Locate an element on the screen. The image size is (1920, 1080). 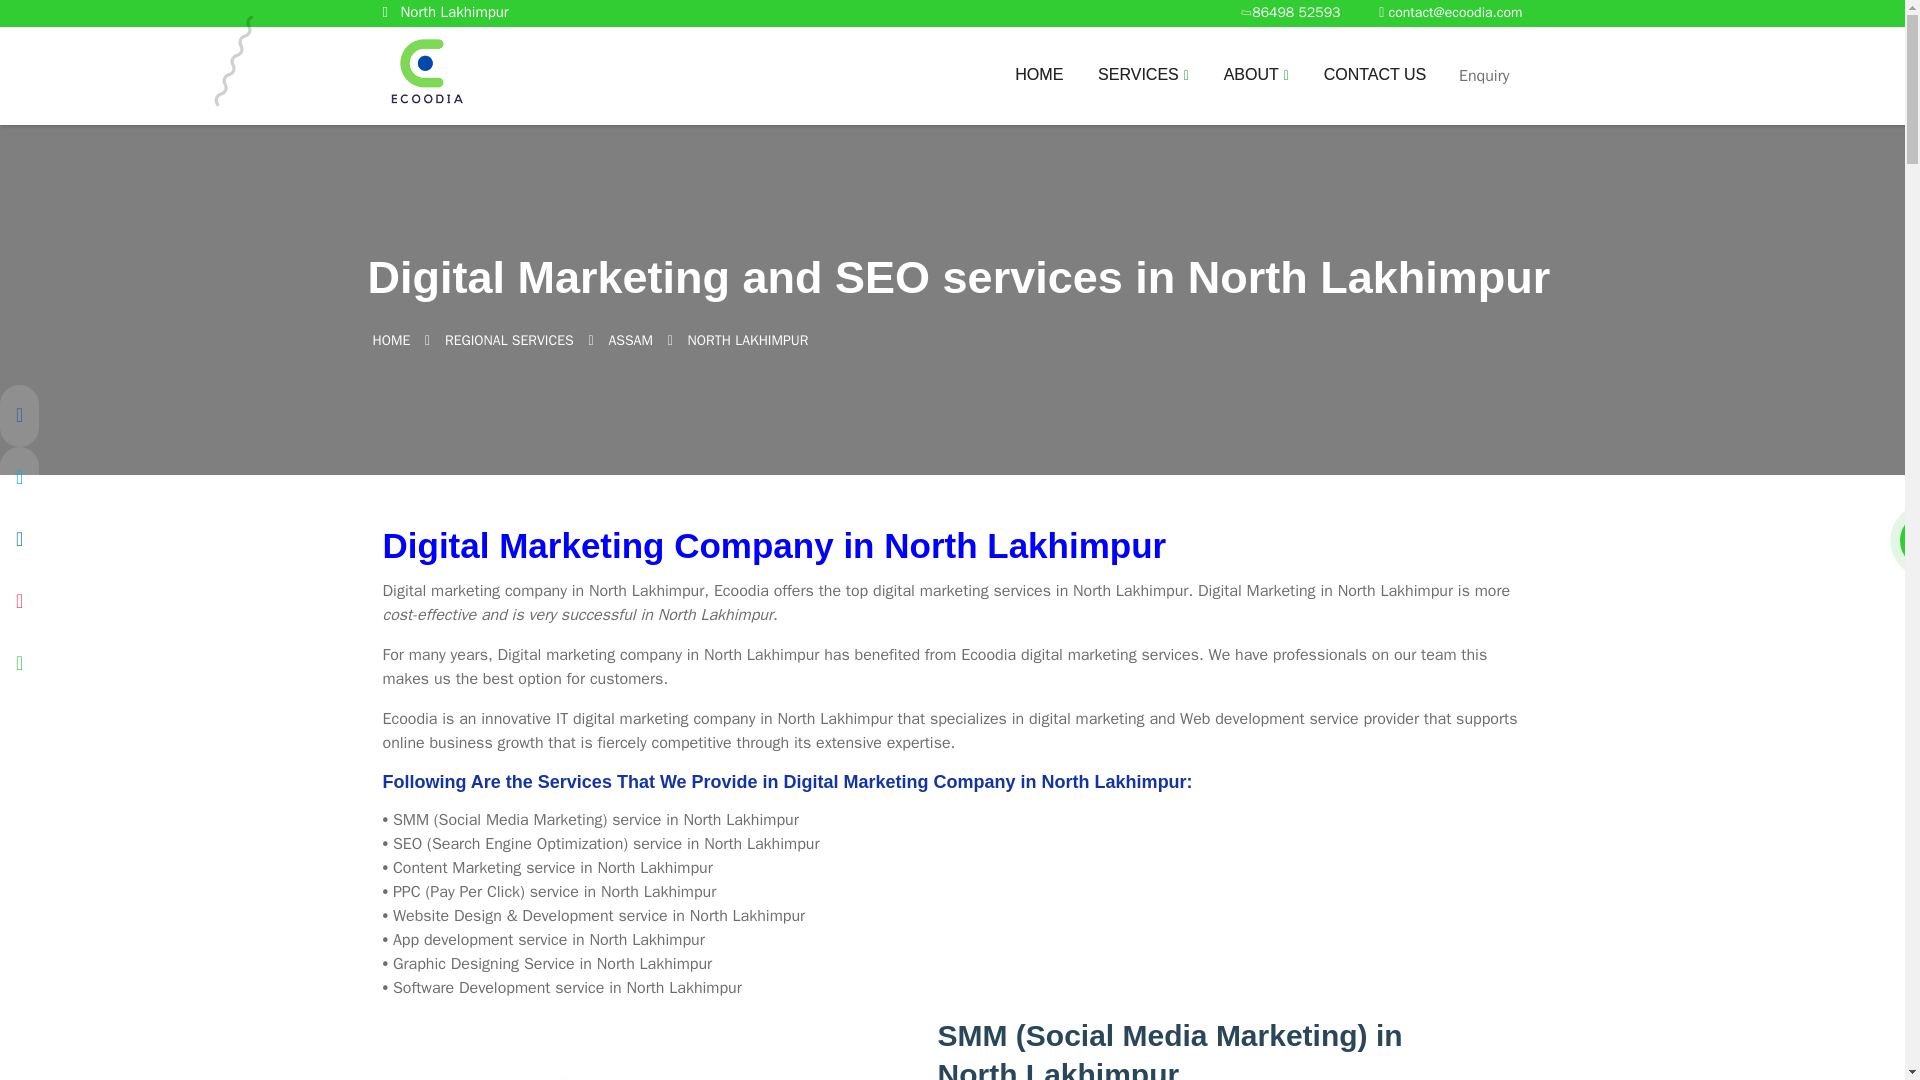
86498 52593 is located at coordinates (1291, 12).